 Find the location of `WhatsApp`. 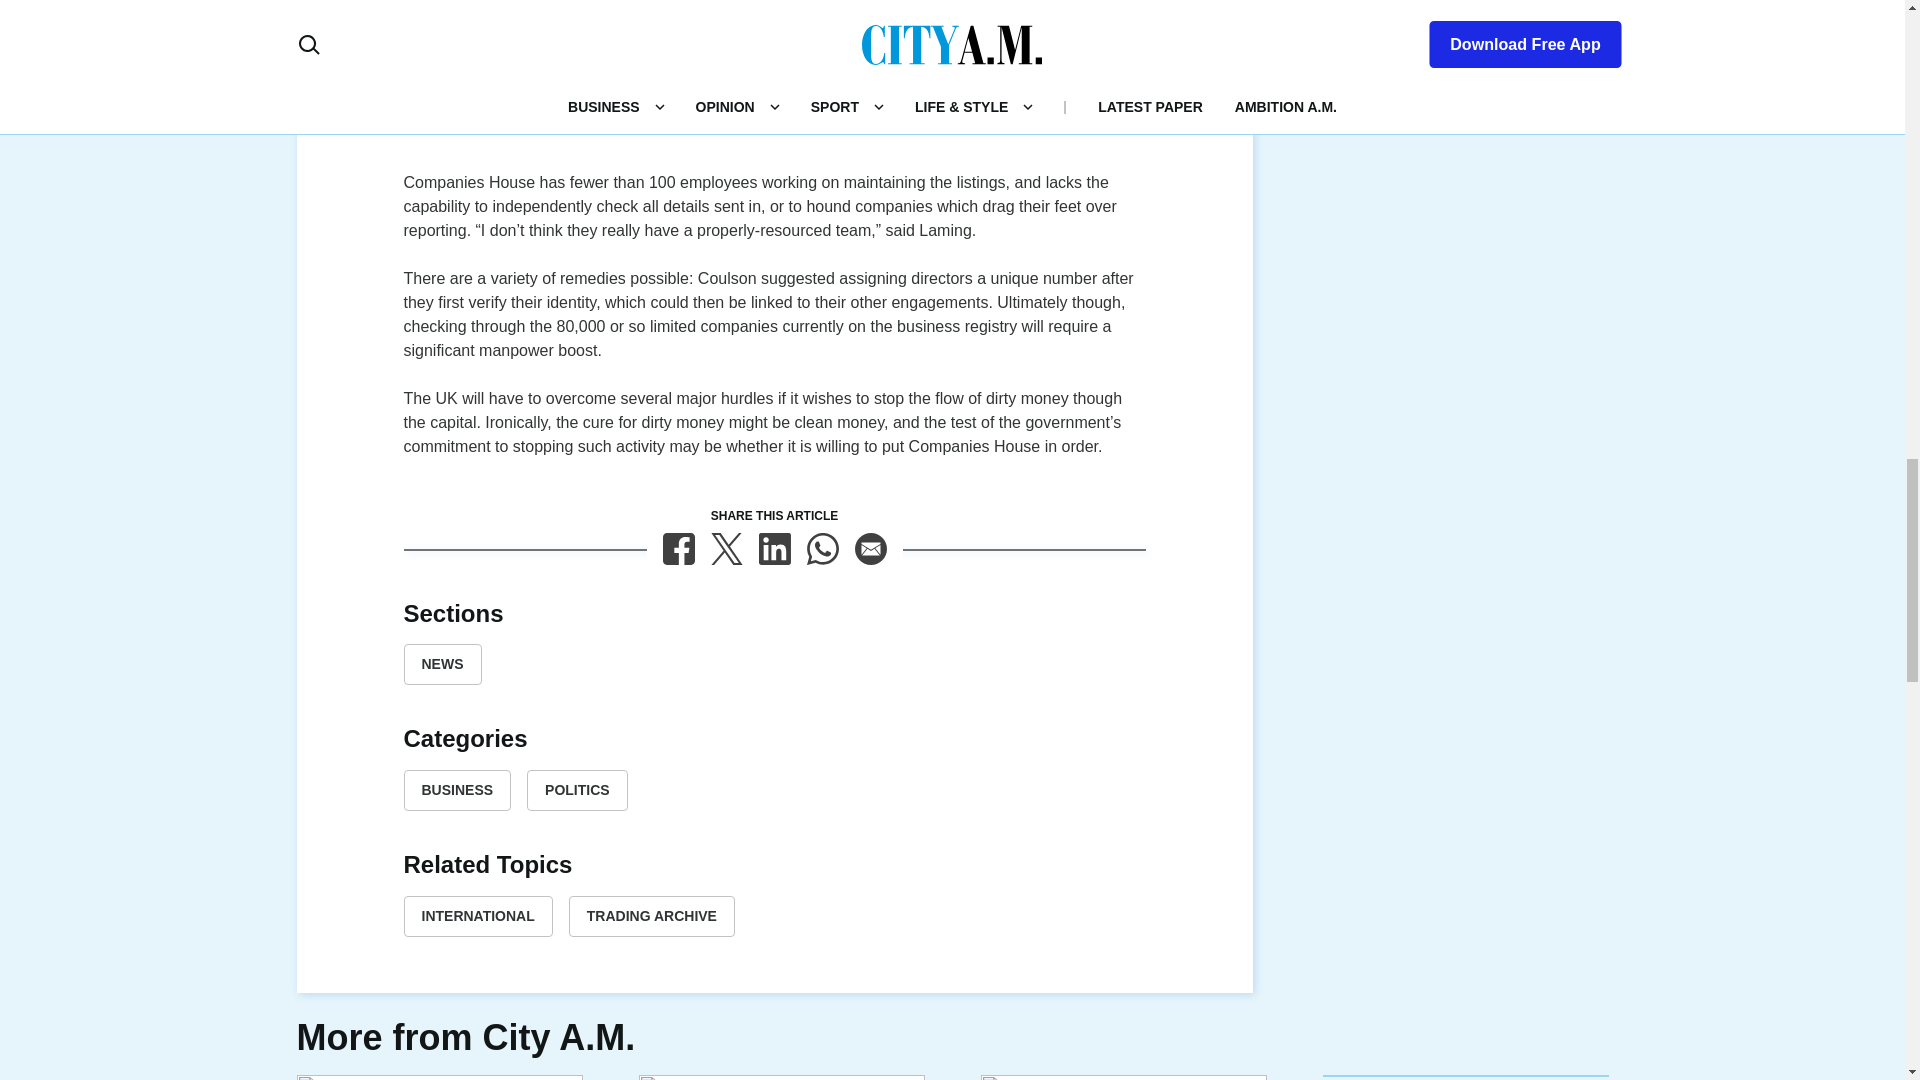

WhatsApp is located at coordinates (822, 548).